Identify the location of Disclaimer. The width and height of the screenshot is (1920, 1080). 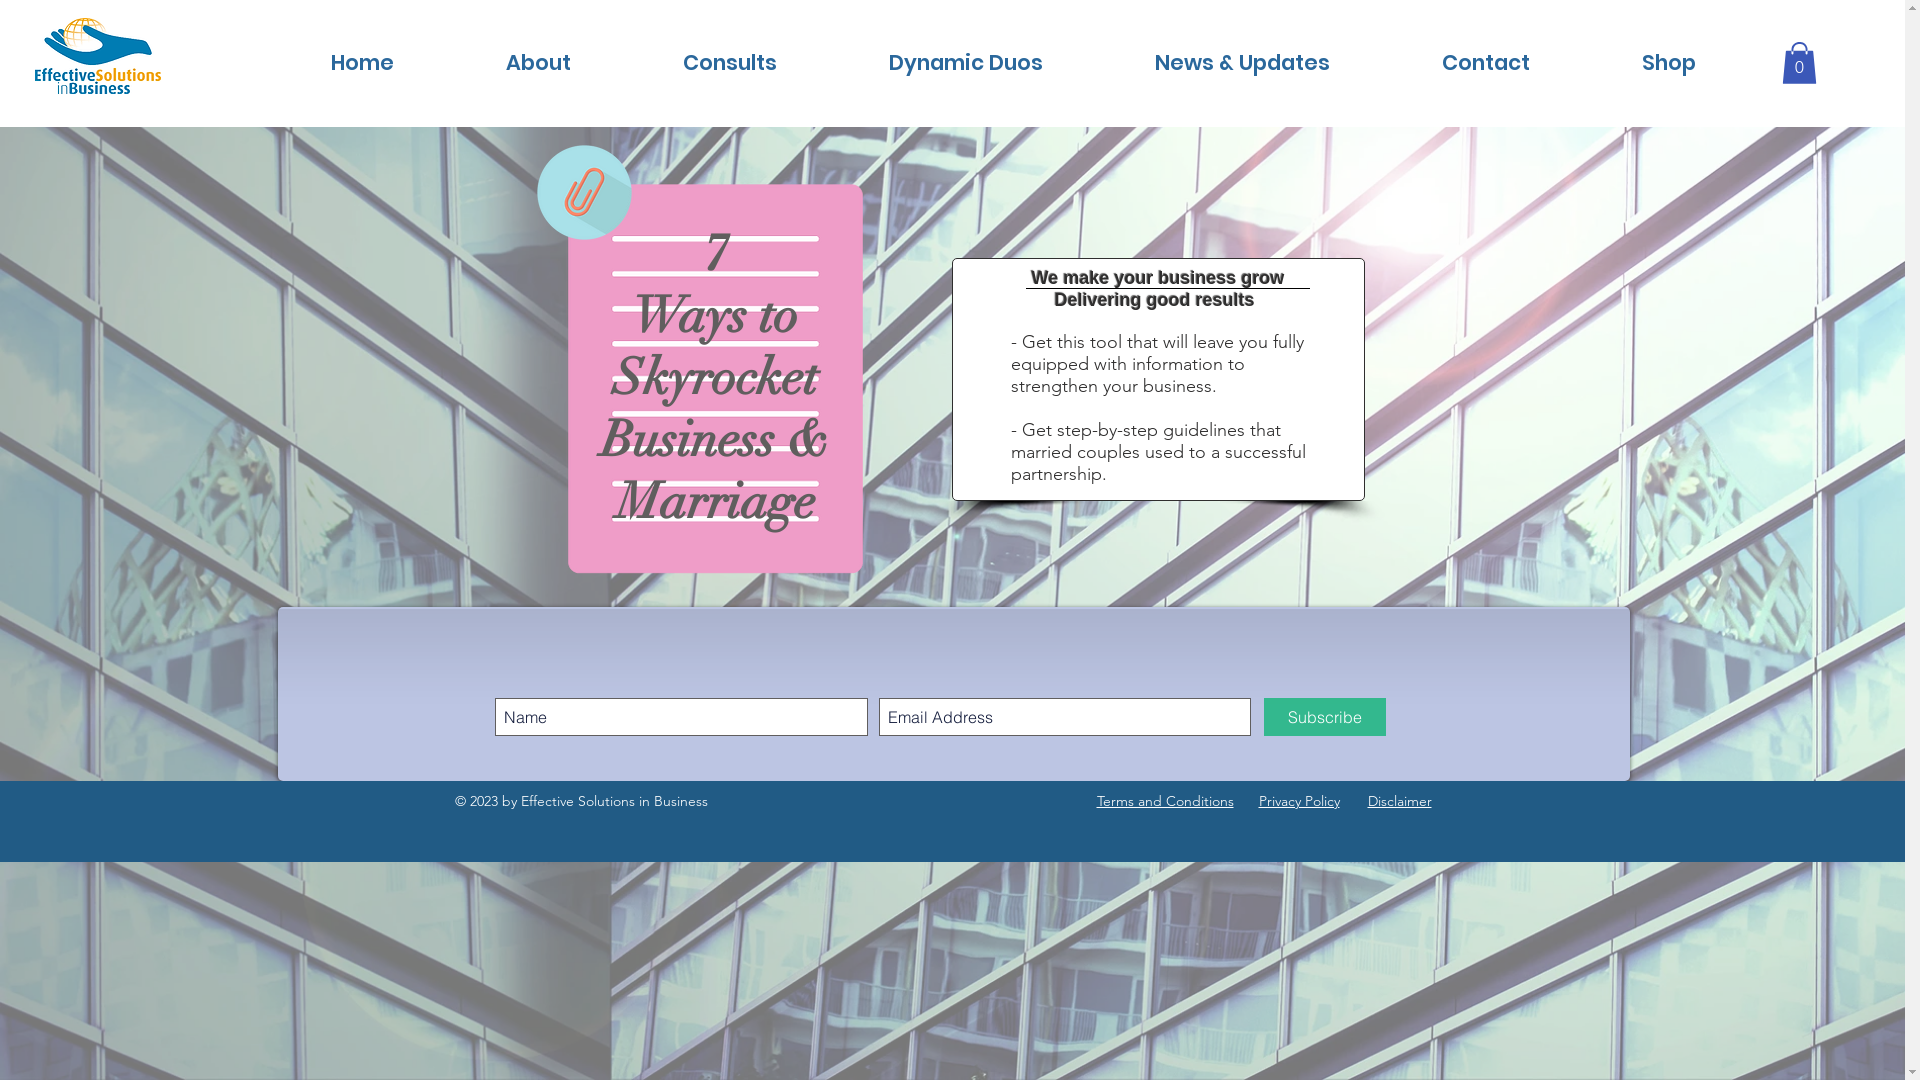
(1400, 801).